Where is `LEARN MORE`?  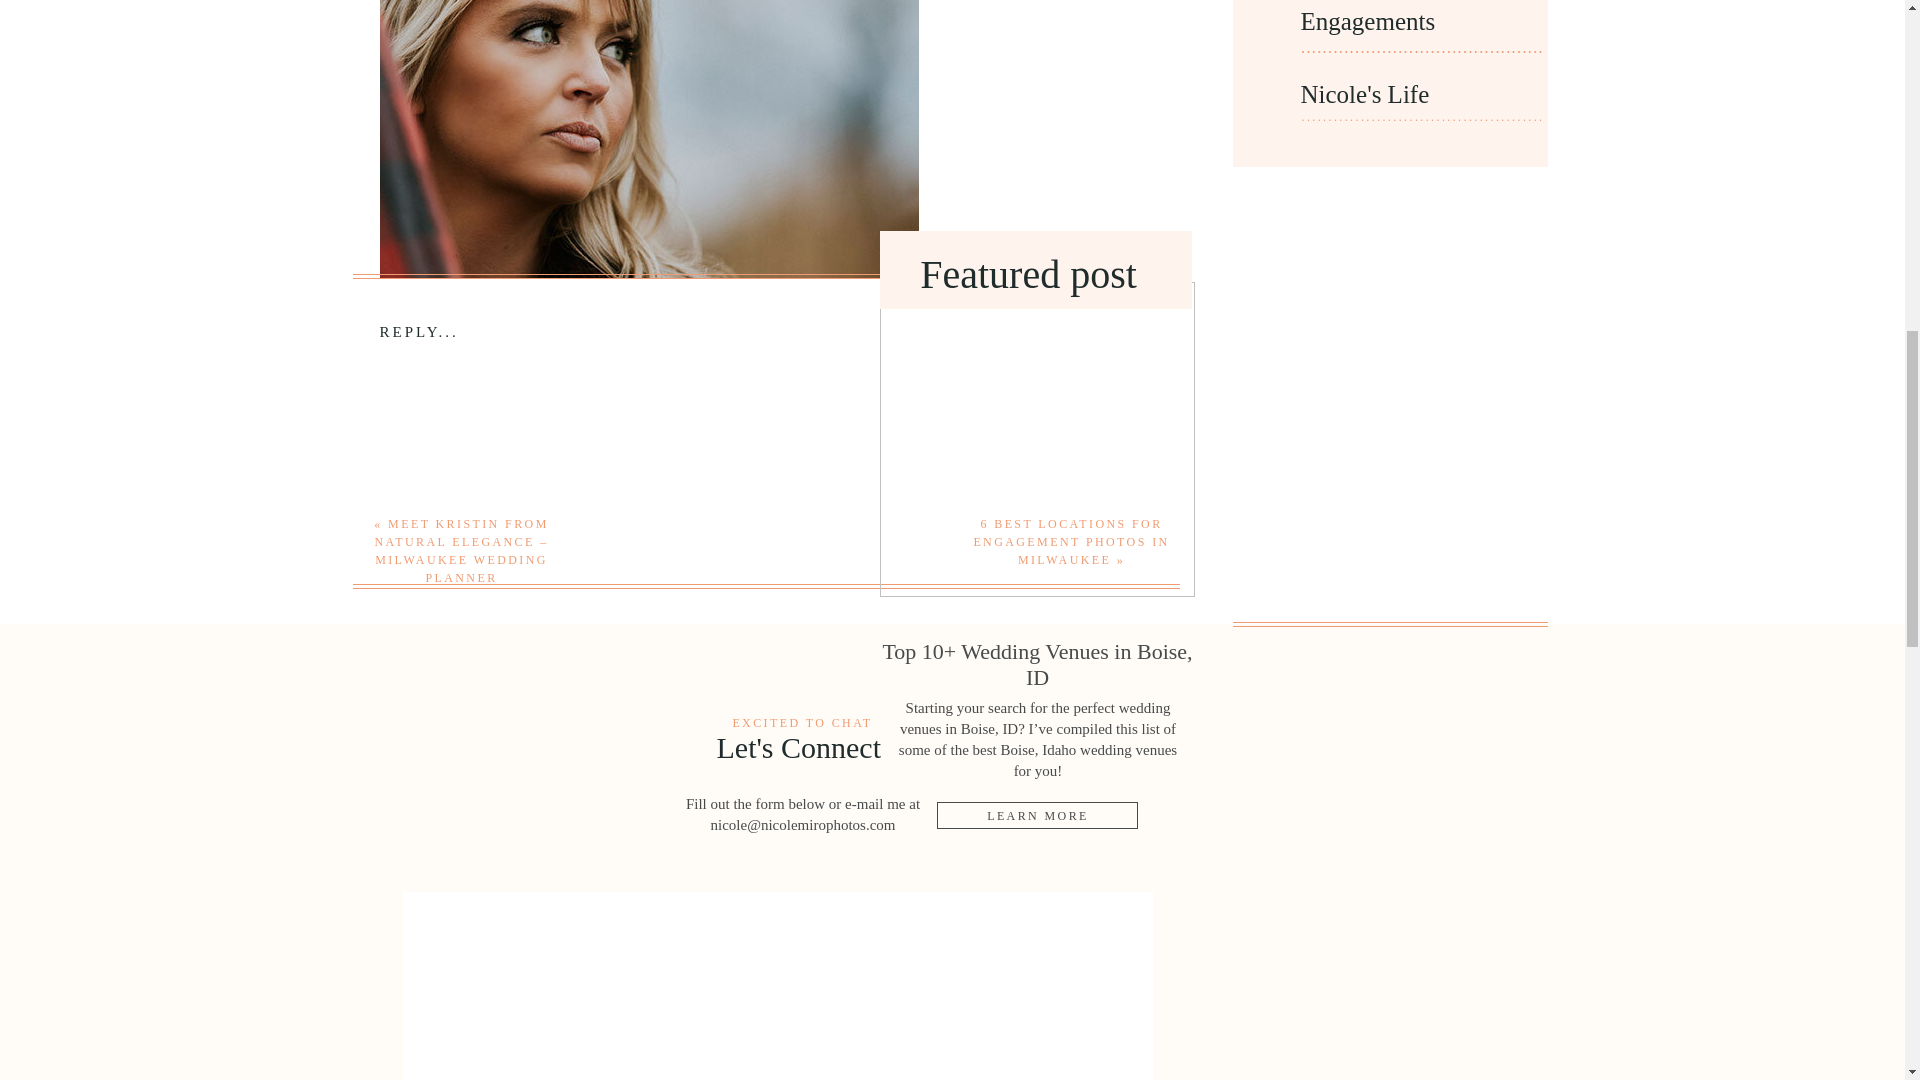 LEARN MORE is located at coordinates (1037, 814).